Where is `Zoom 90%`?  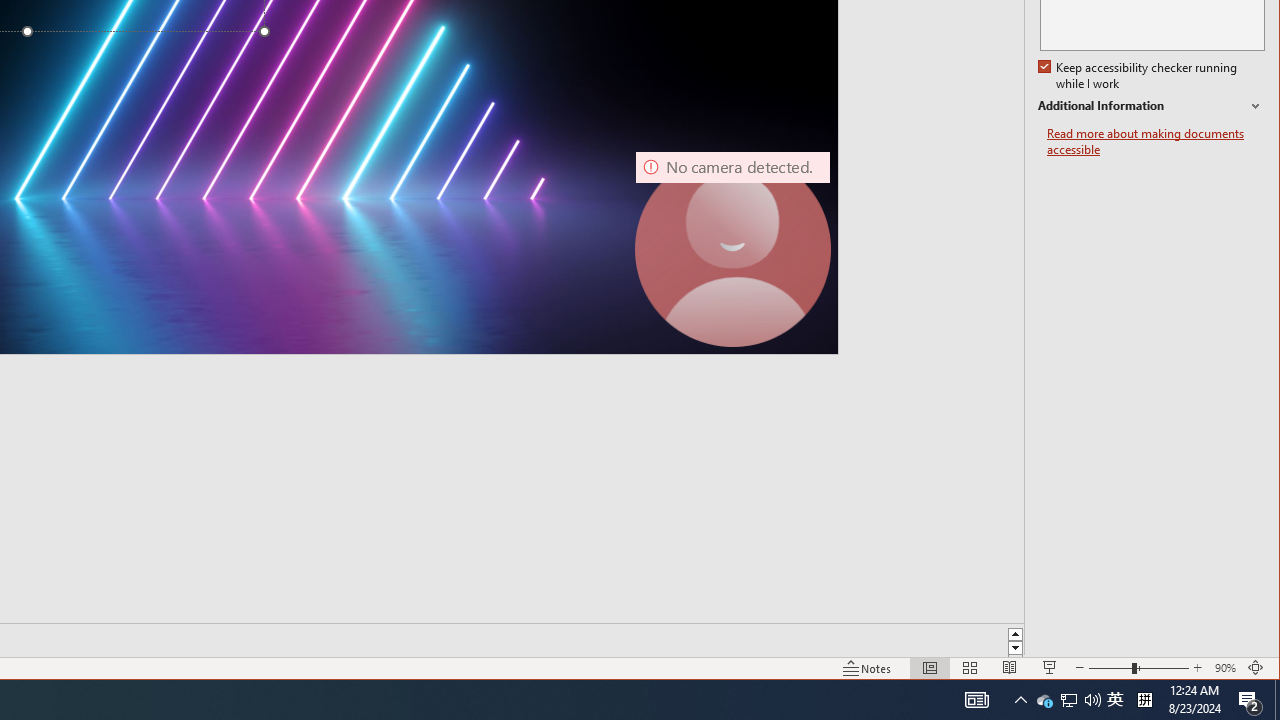 Zoom 90% is located at coordinates (1115, 700).